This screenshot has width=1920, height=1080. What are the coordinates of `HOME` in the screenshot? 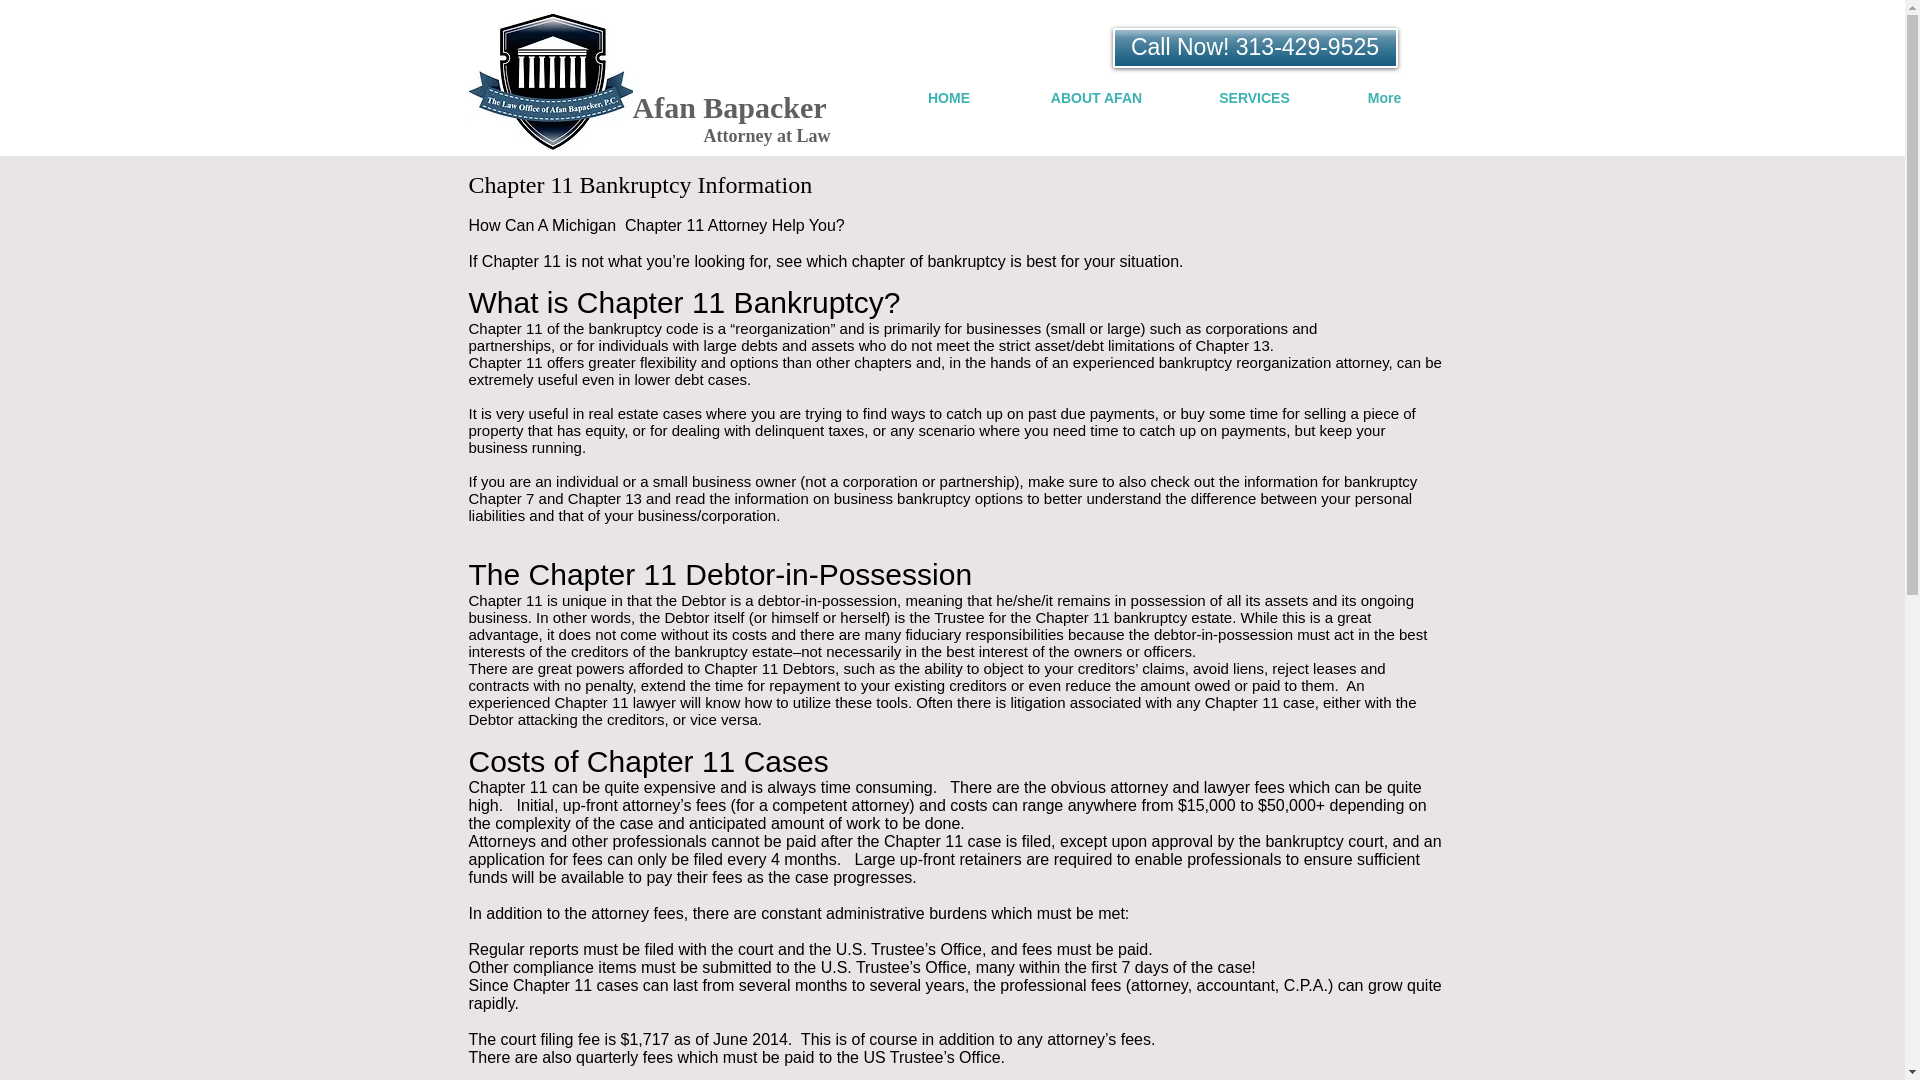 It's located at (949, 98).